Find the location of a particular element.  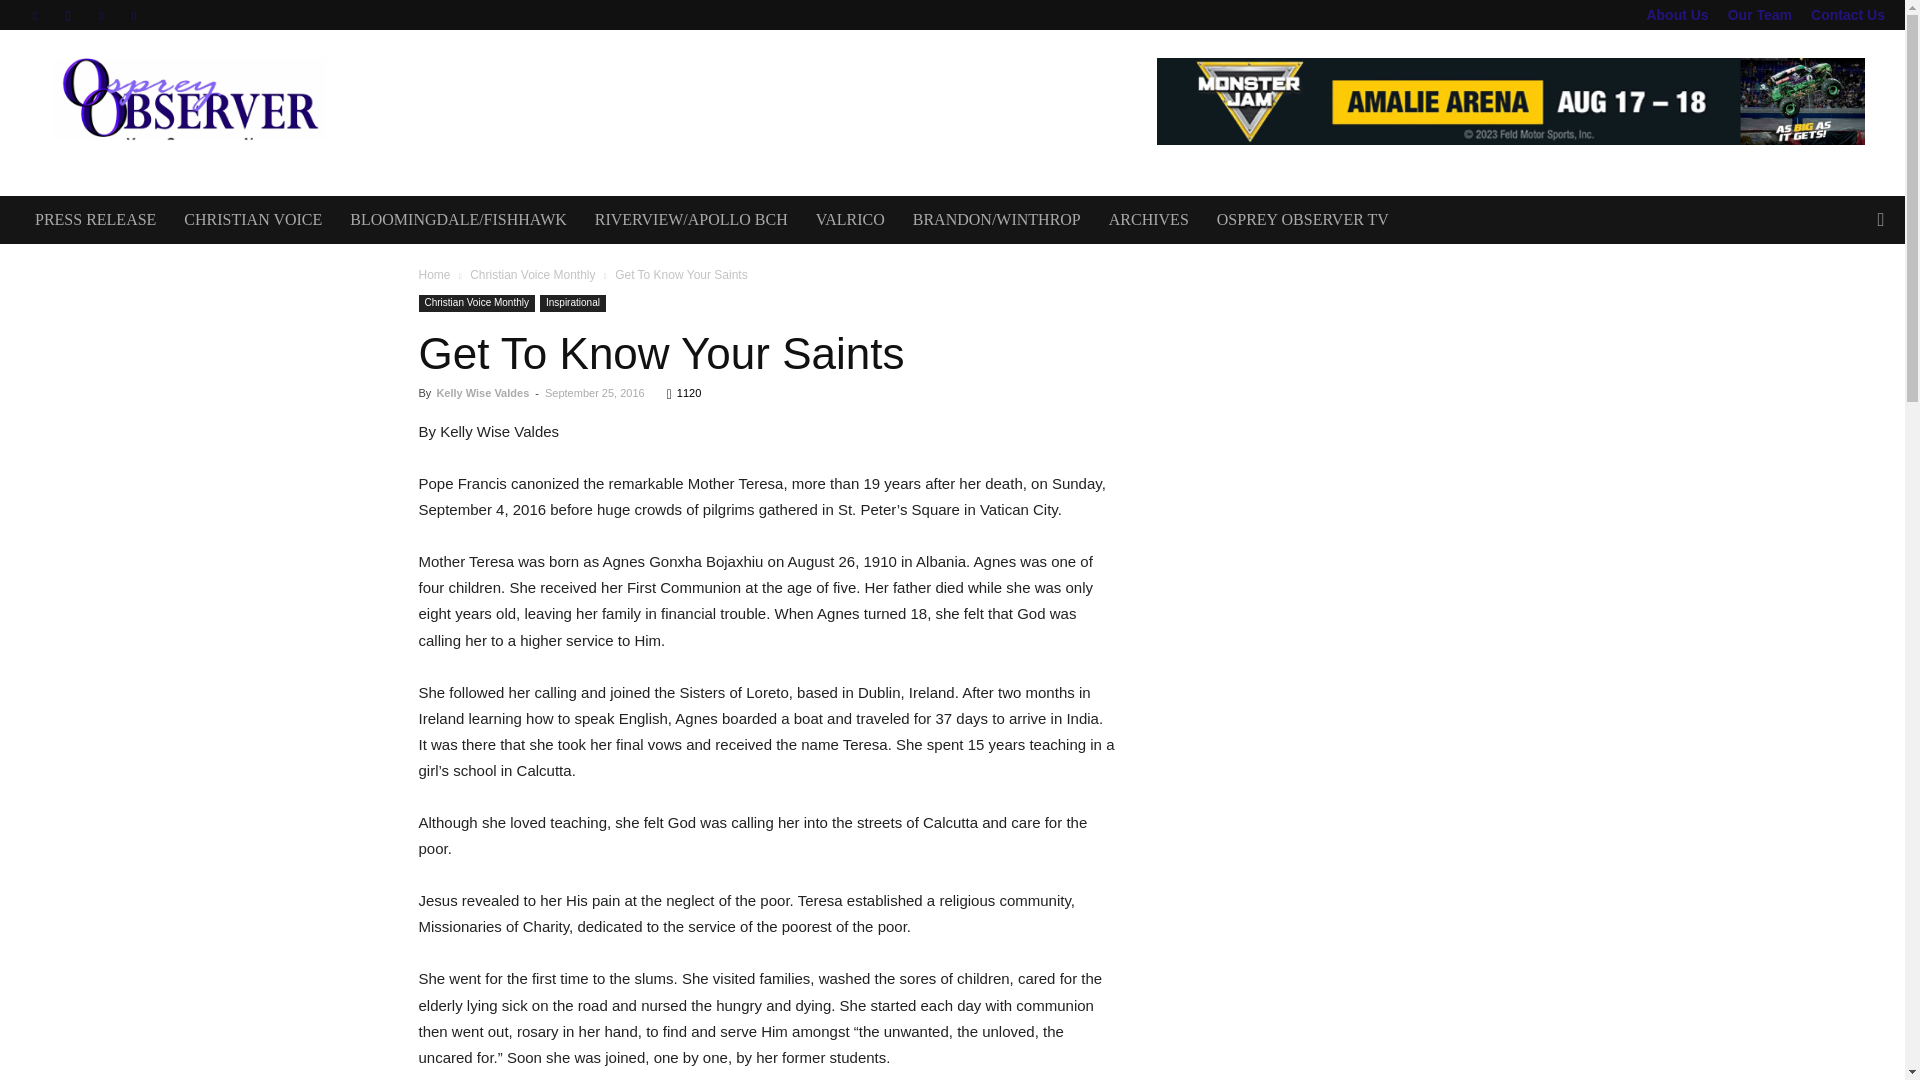

About Us is located at coordinates (1676, 14).